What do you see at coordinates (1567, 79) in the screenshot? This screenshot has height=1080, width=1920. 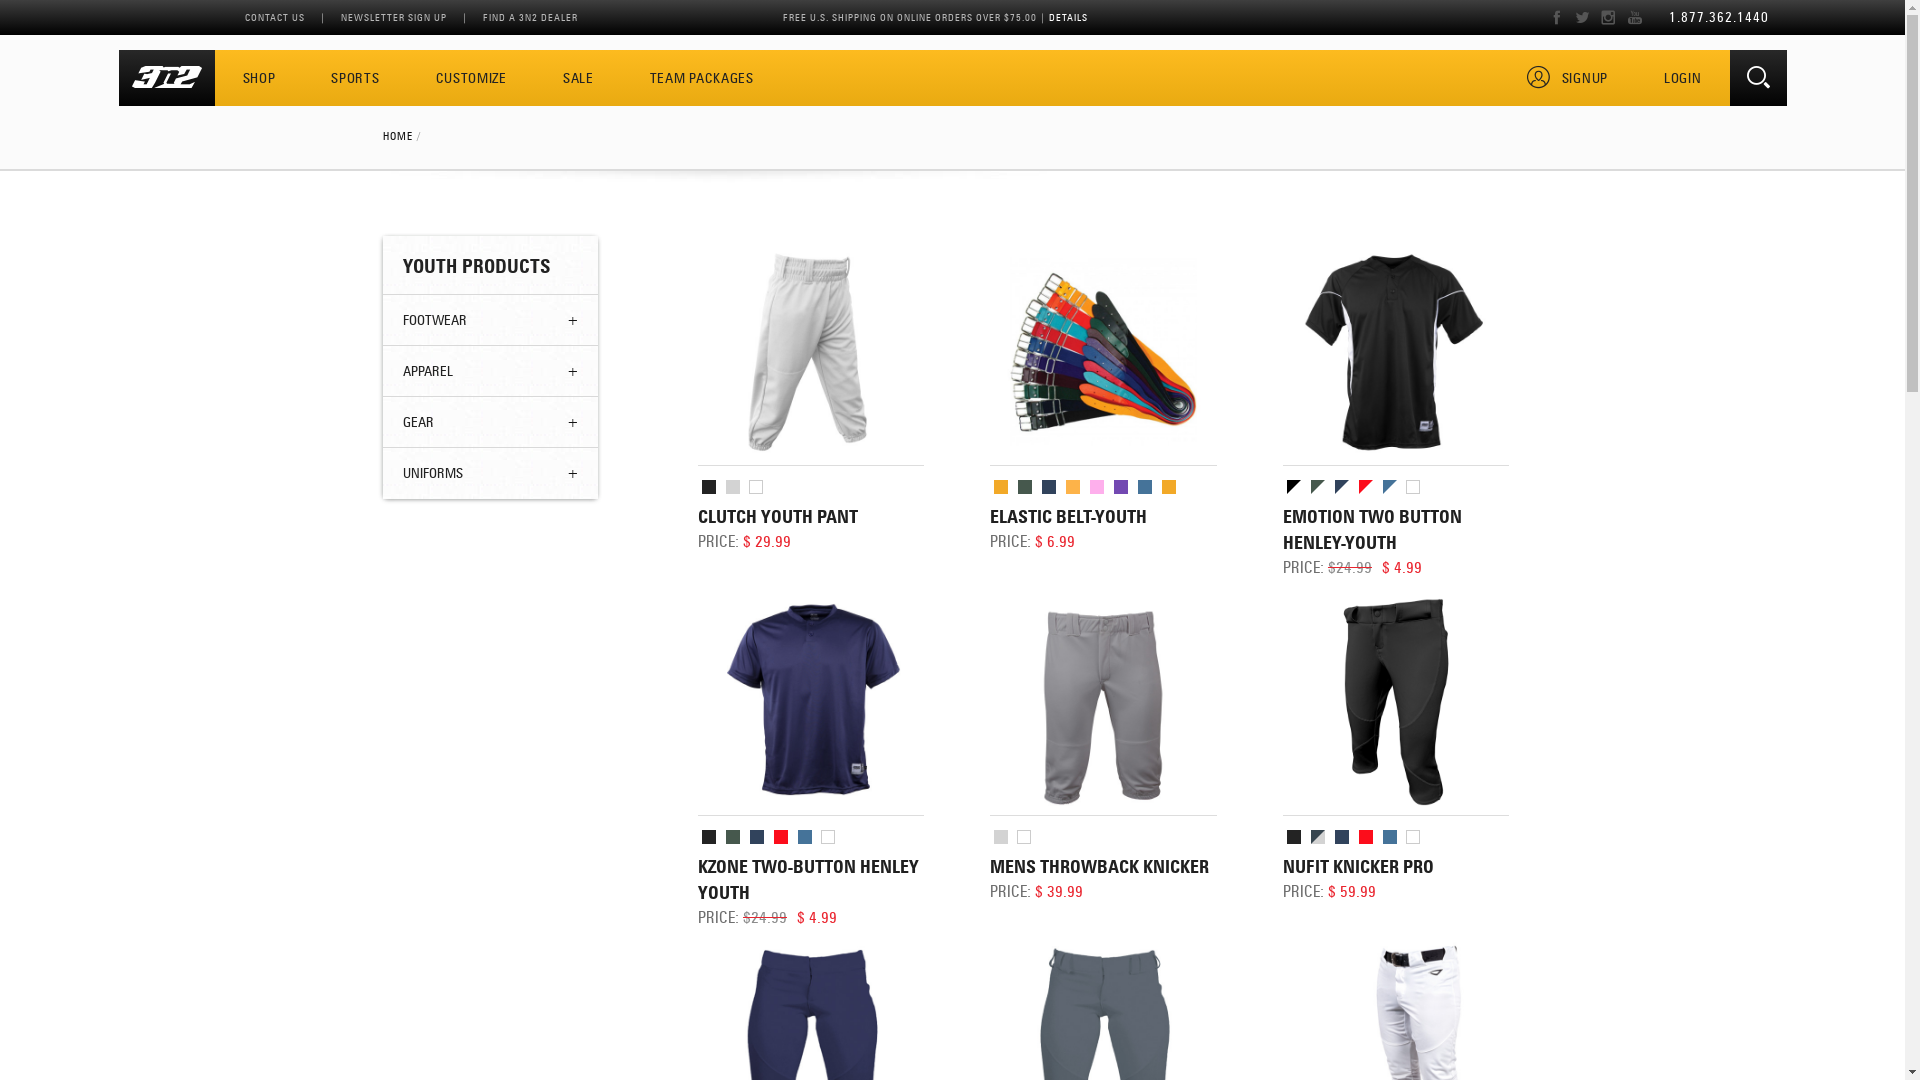 I see `SIGNUP` at bounding box center [1567, 79].